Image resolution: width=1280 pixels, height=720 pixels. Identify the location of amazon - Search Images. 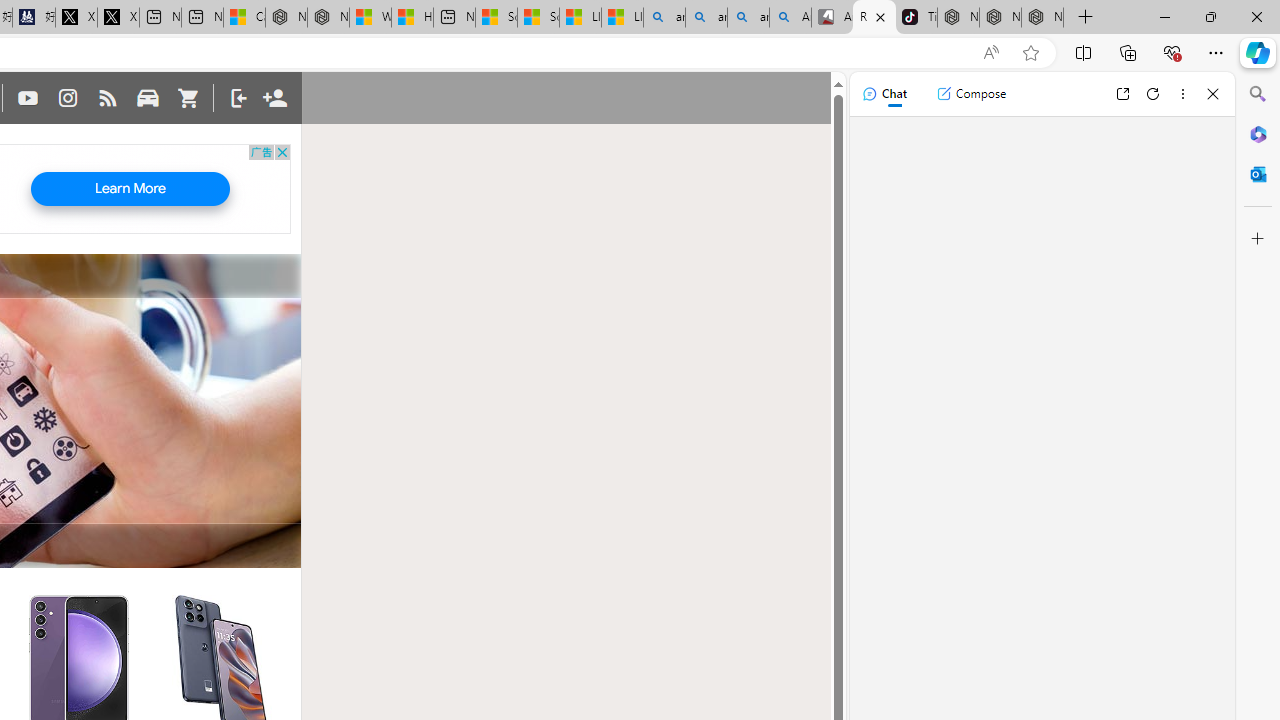
(748, 18).